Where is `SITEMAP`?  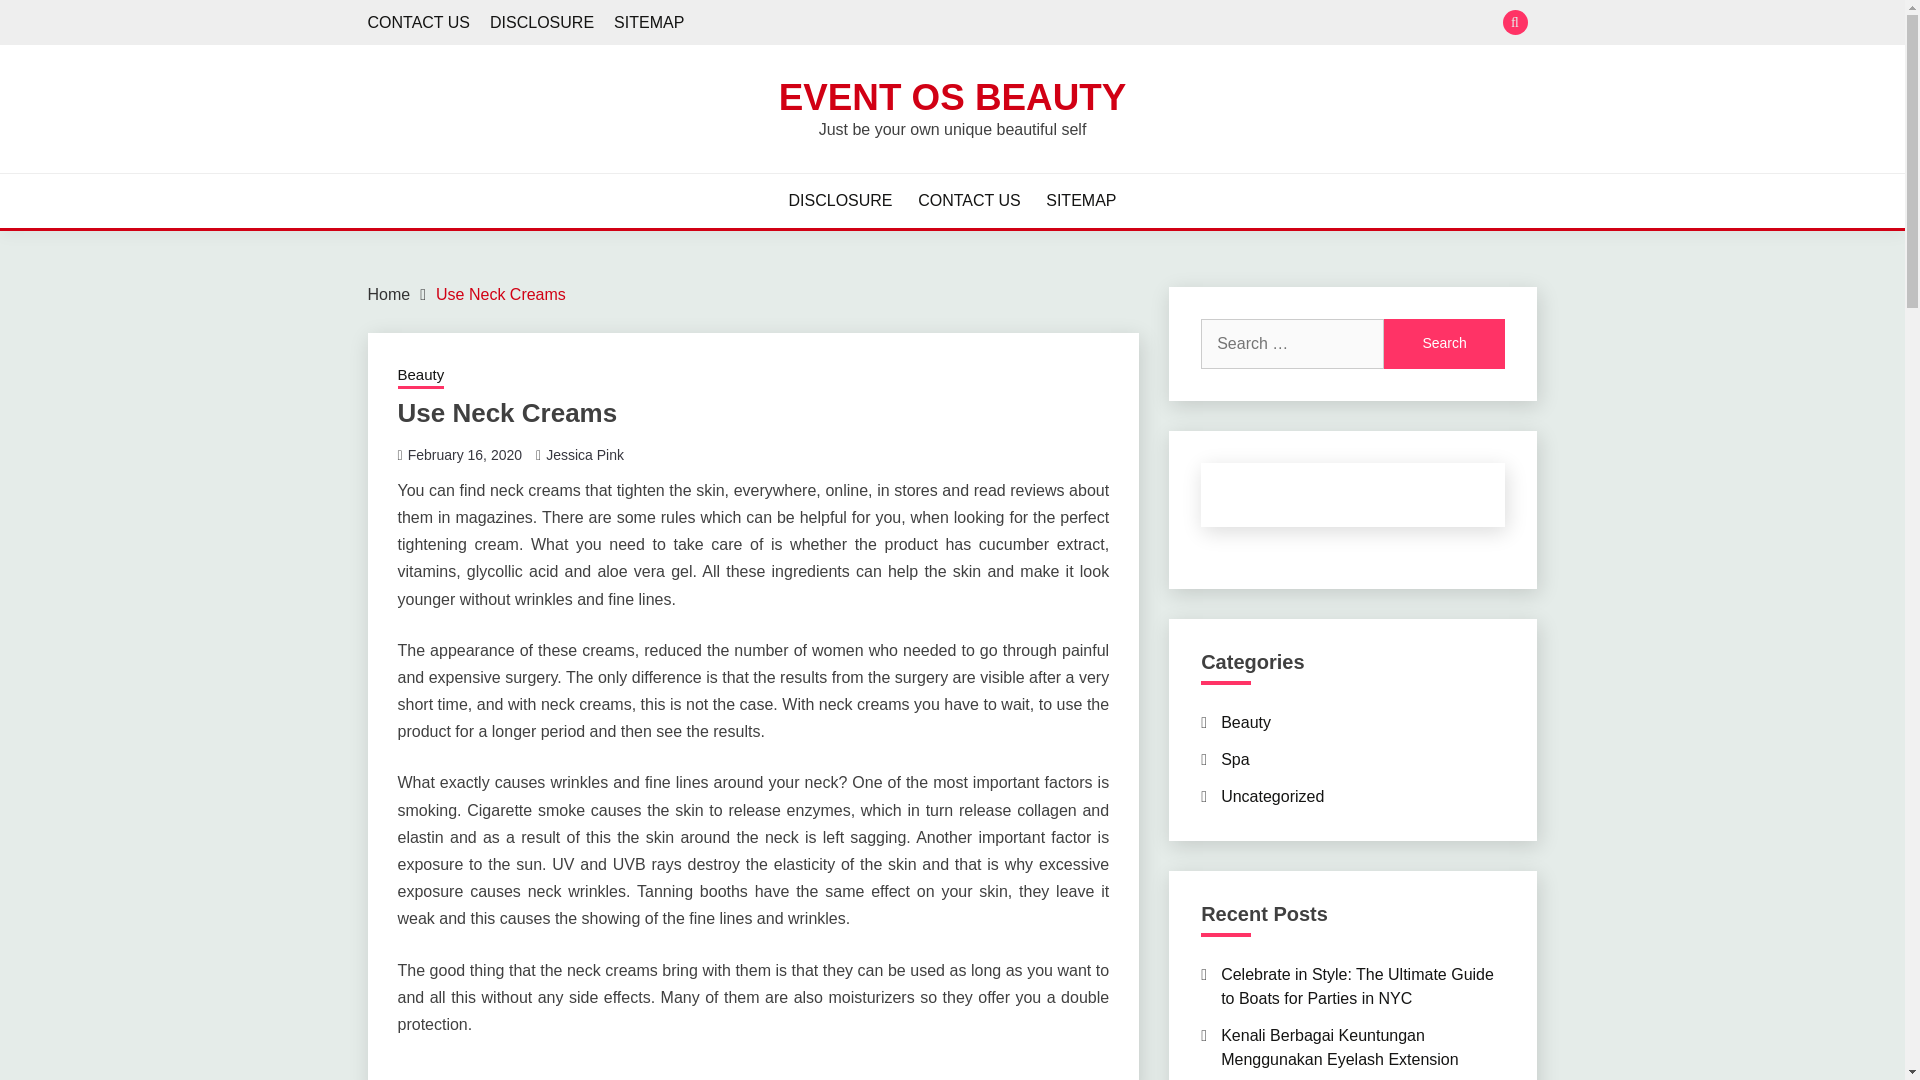 SITEMAP is located at coordinates (1080, 200).